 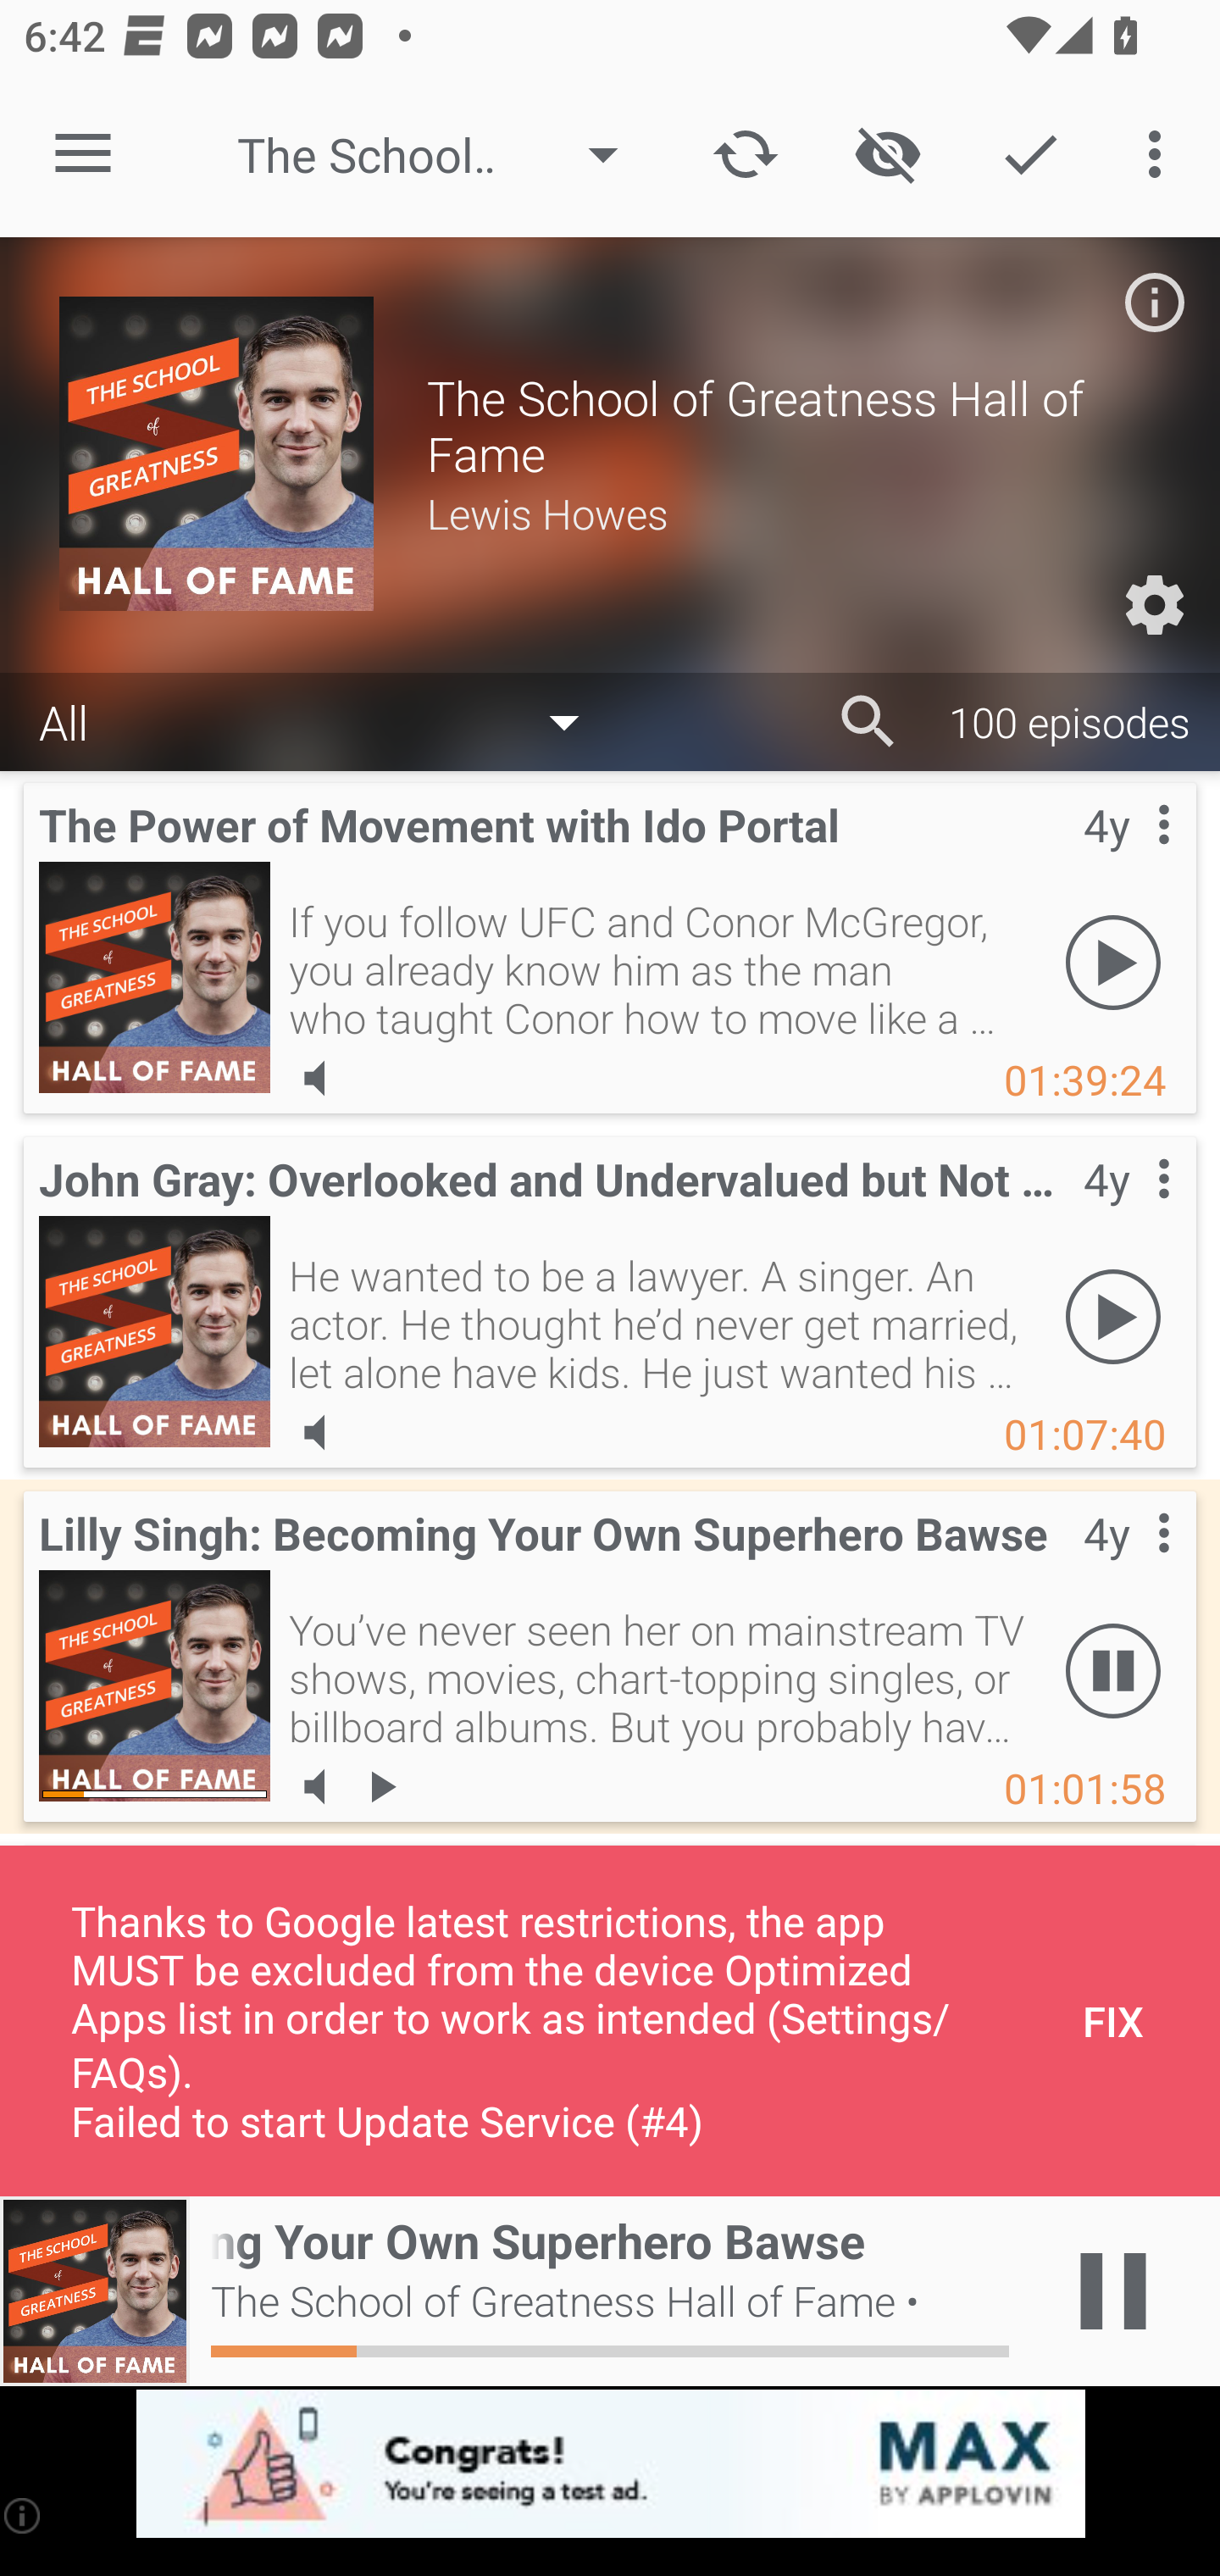 What do you see at coordinates (24, 2515) in the screenshot?
I see `(i)` at bounding box center [24, 2515].